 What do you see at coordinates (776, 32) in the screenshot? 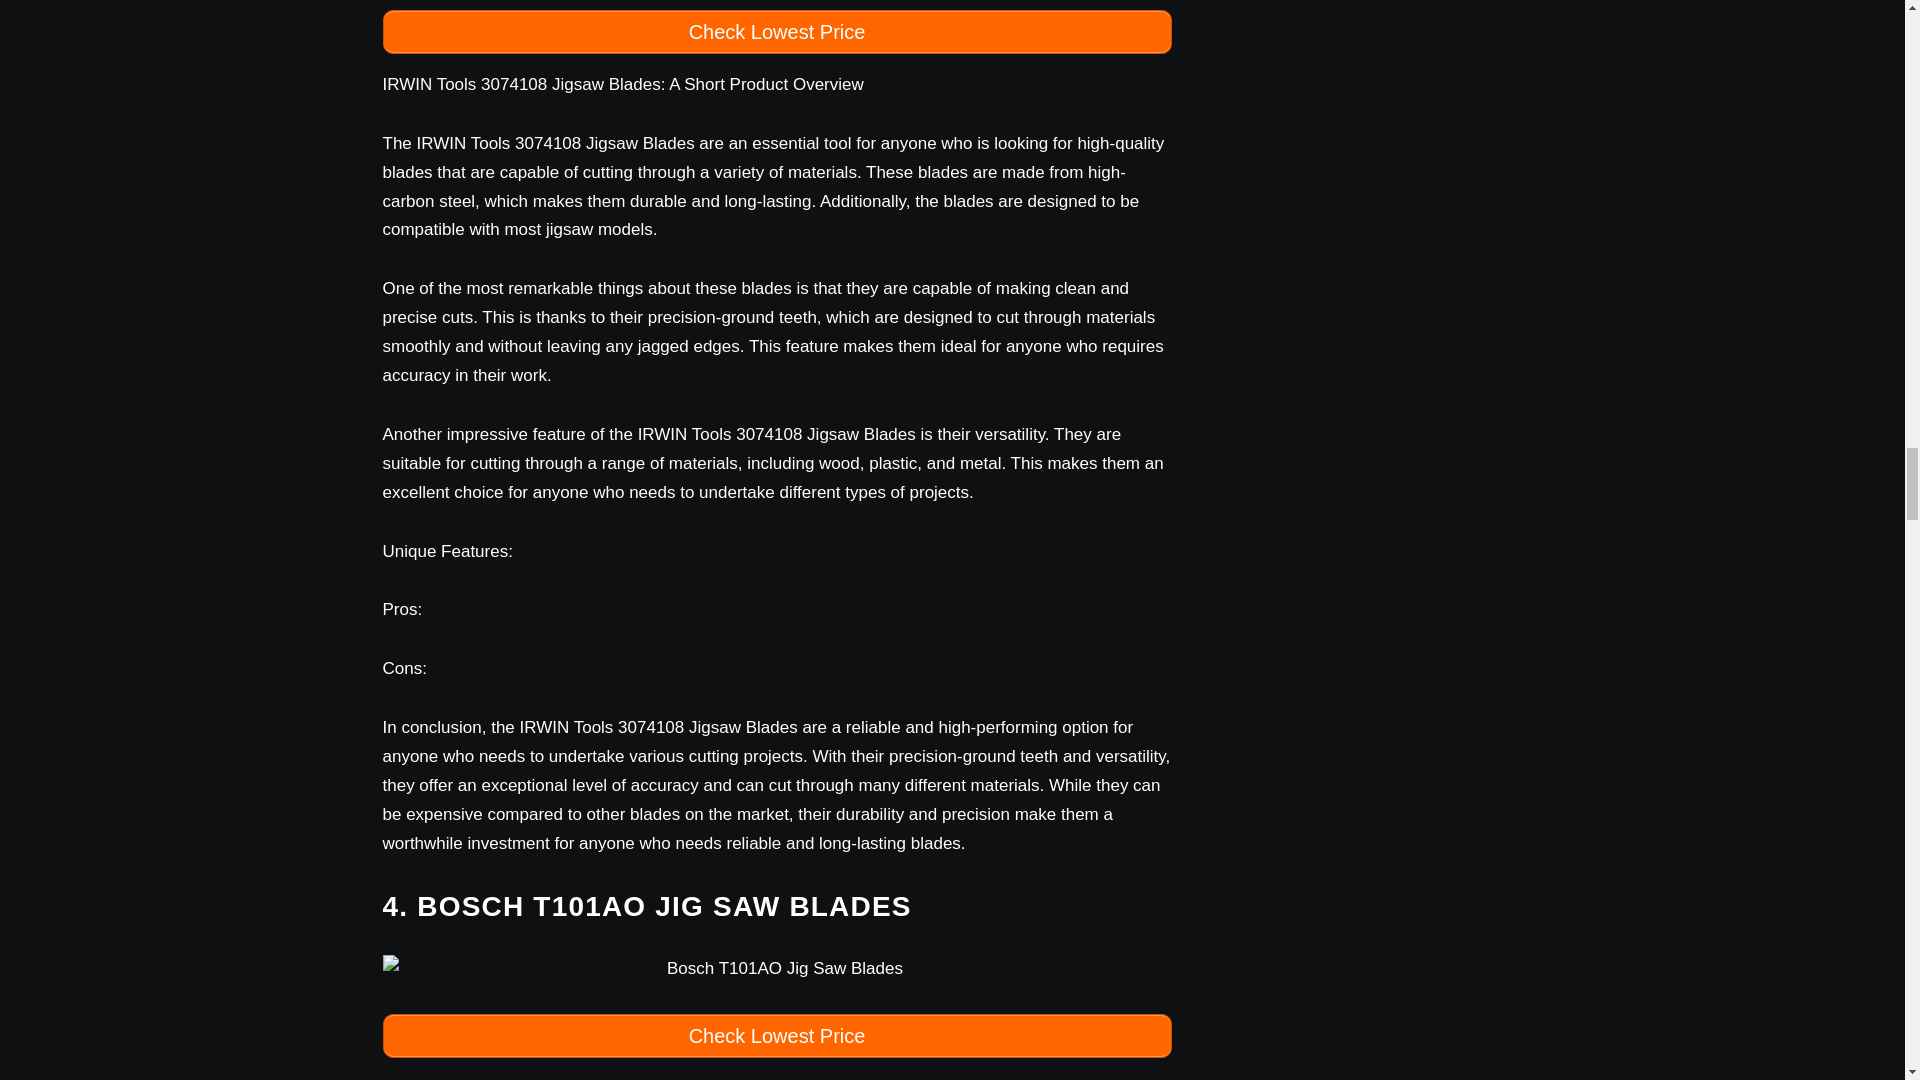
I see `Check Lowest Price` at bounding box center [776, 32].